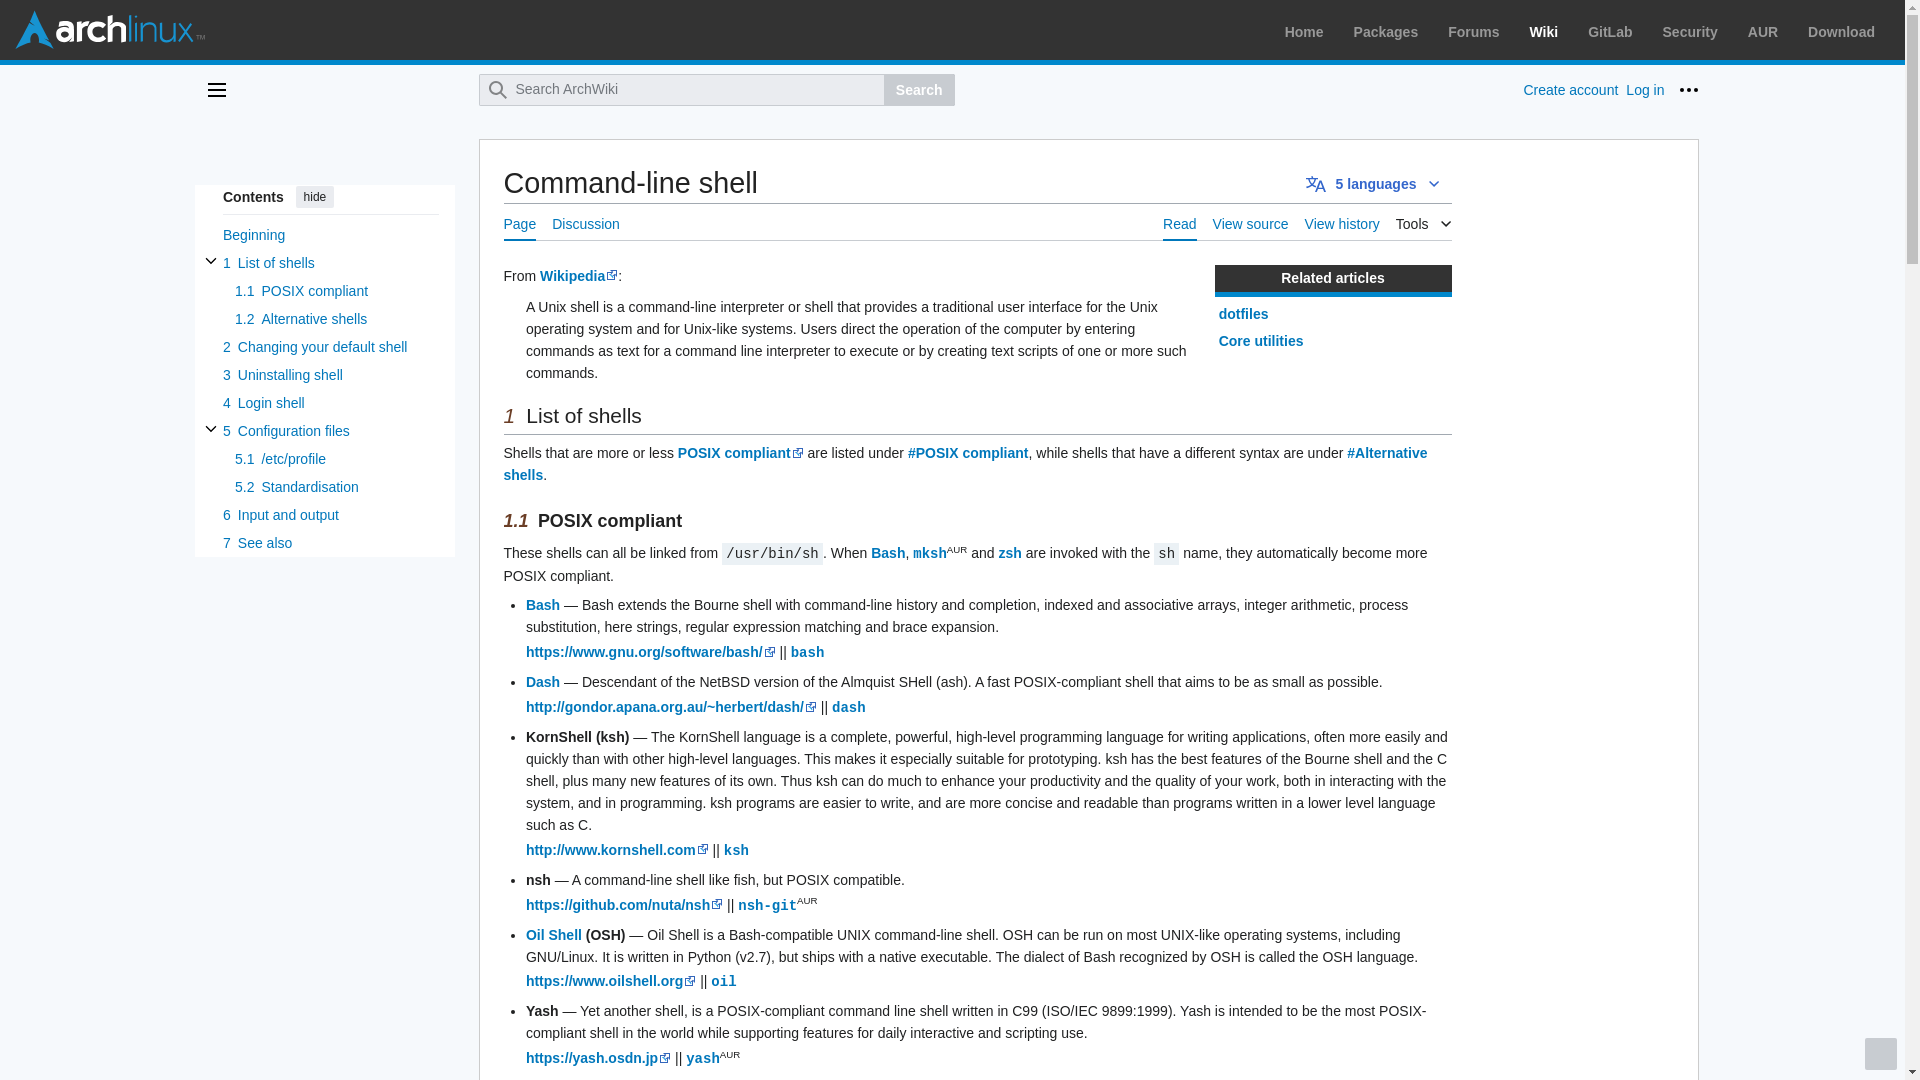  What do you see at coordinates (918, 90) in the screenshot?
I see `Search` at bounding box center [918, 90].